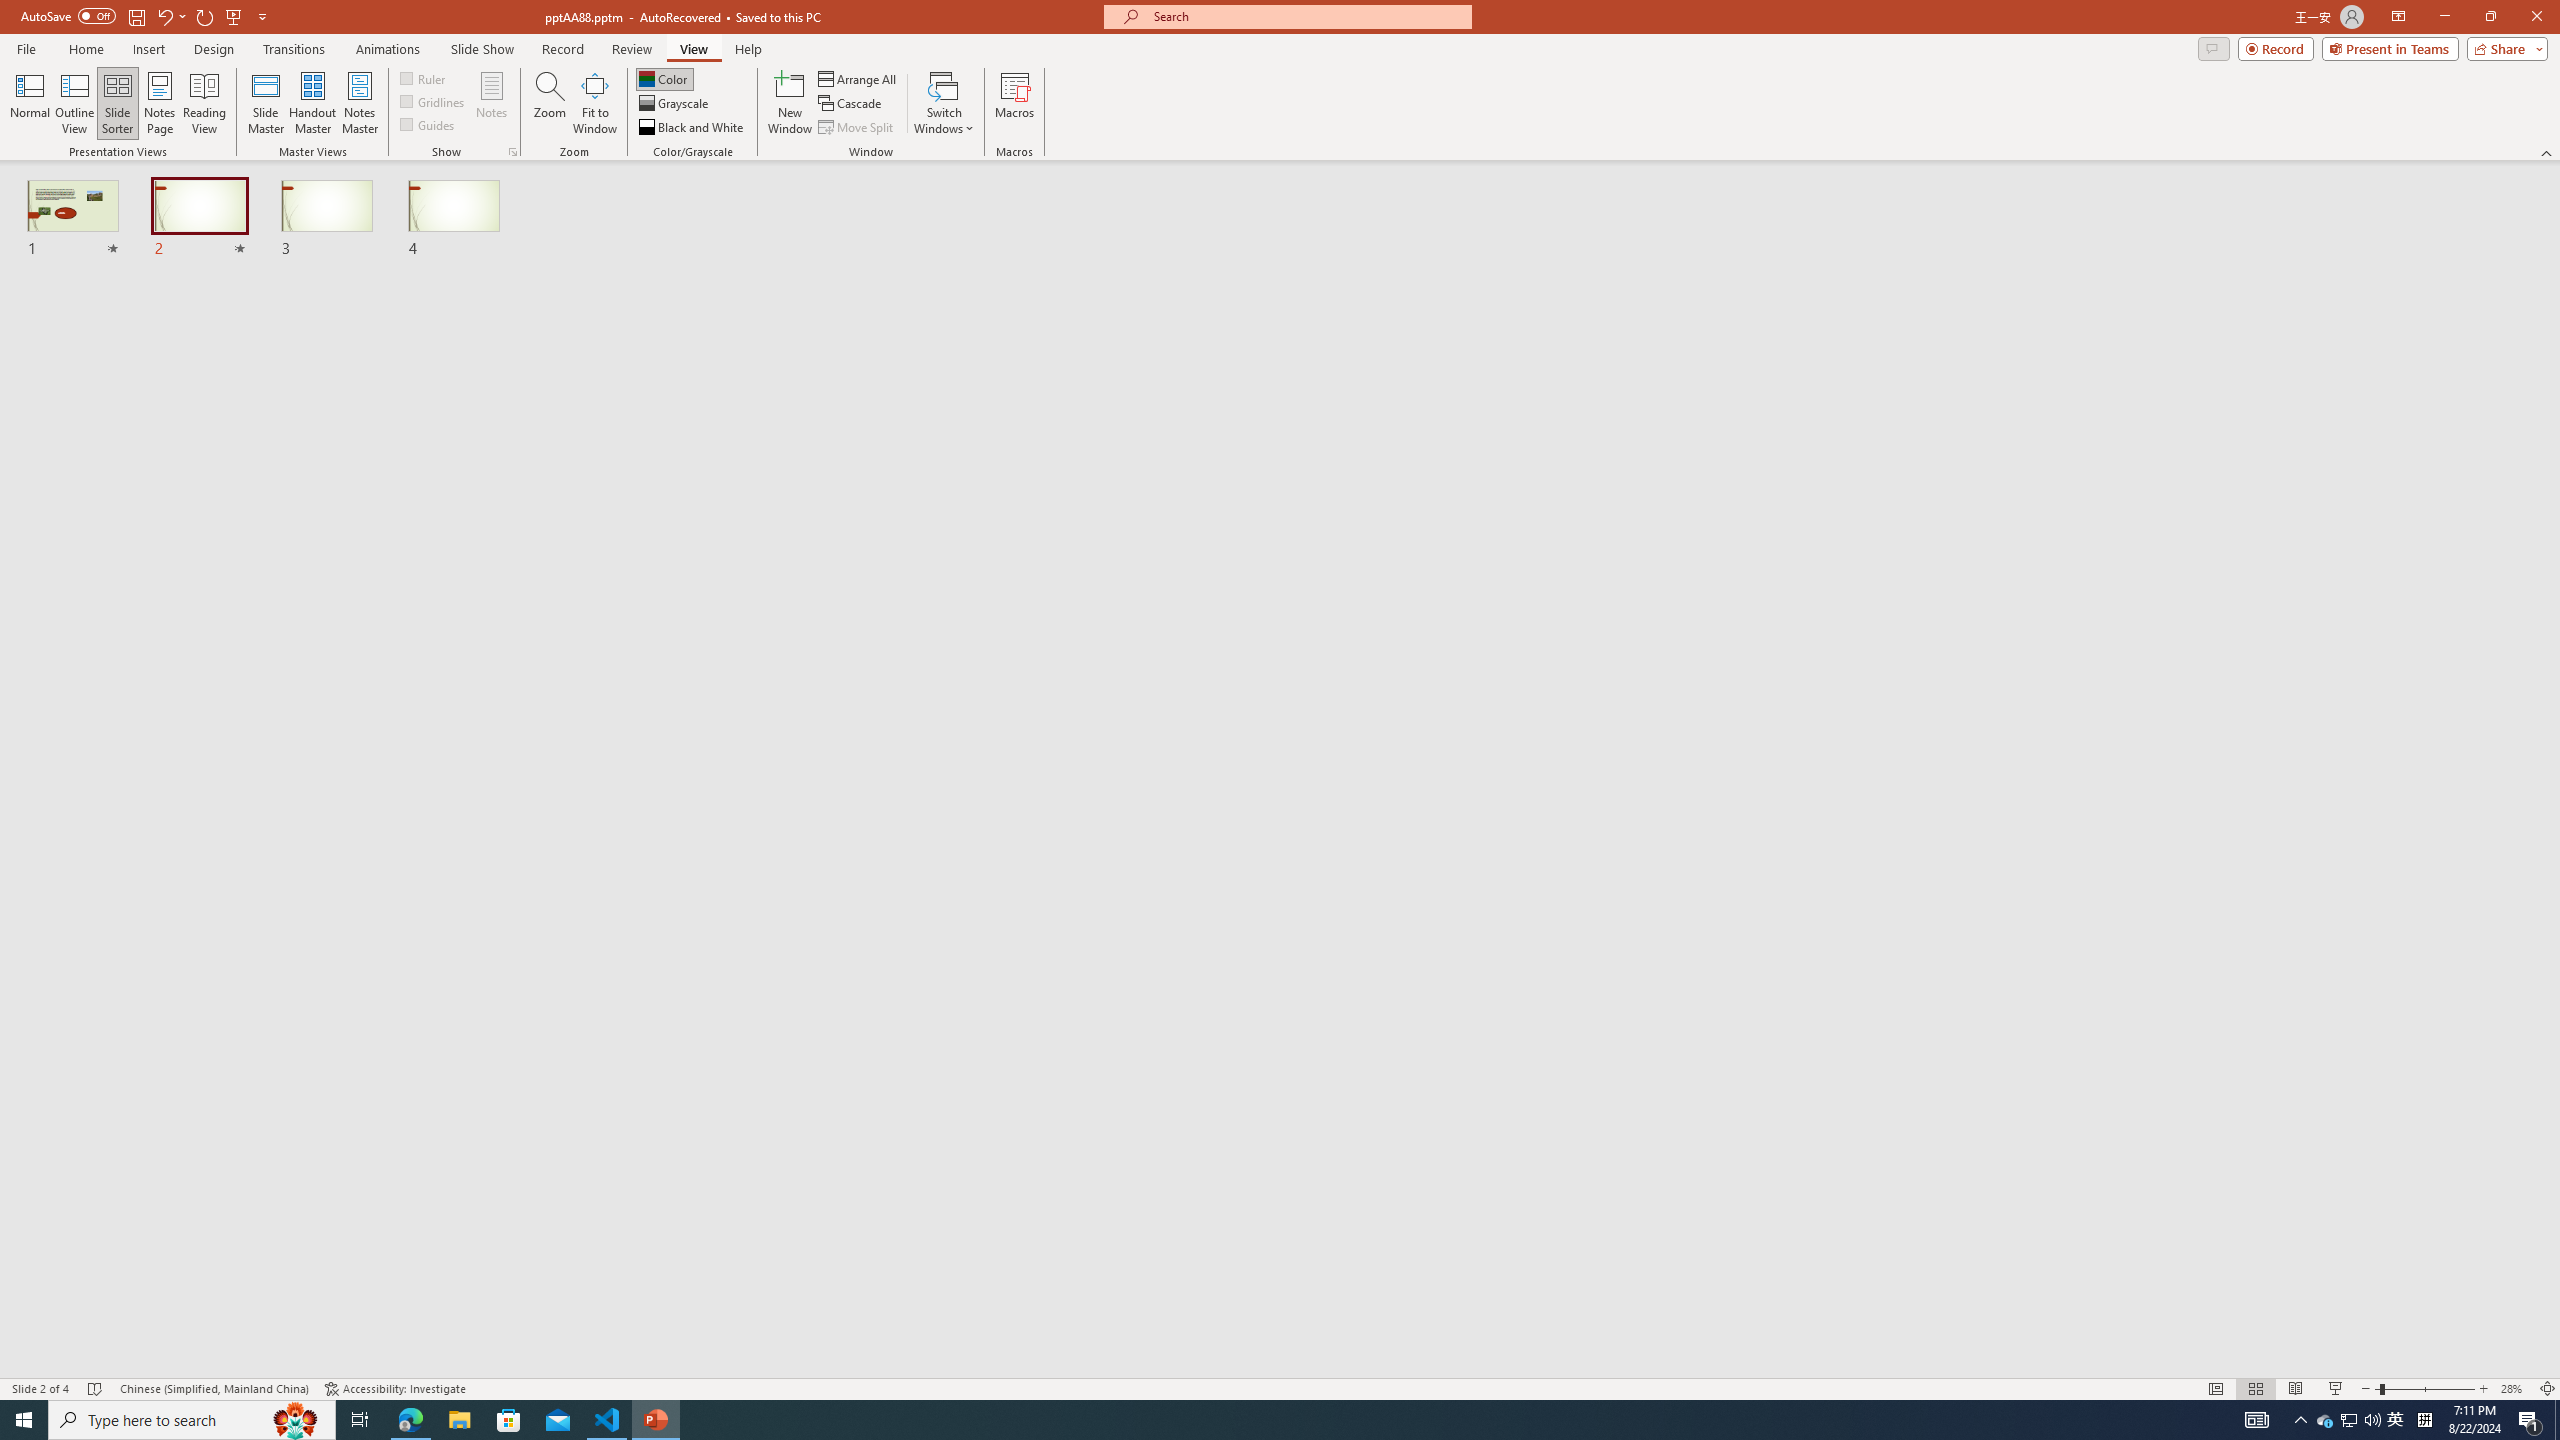 The height and width of the screenshot is (1440, 2560). I want to click on New Window, so click(790, 103).